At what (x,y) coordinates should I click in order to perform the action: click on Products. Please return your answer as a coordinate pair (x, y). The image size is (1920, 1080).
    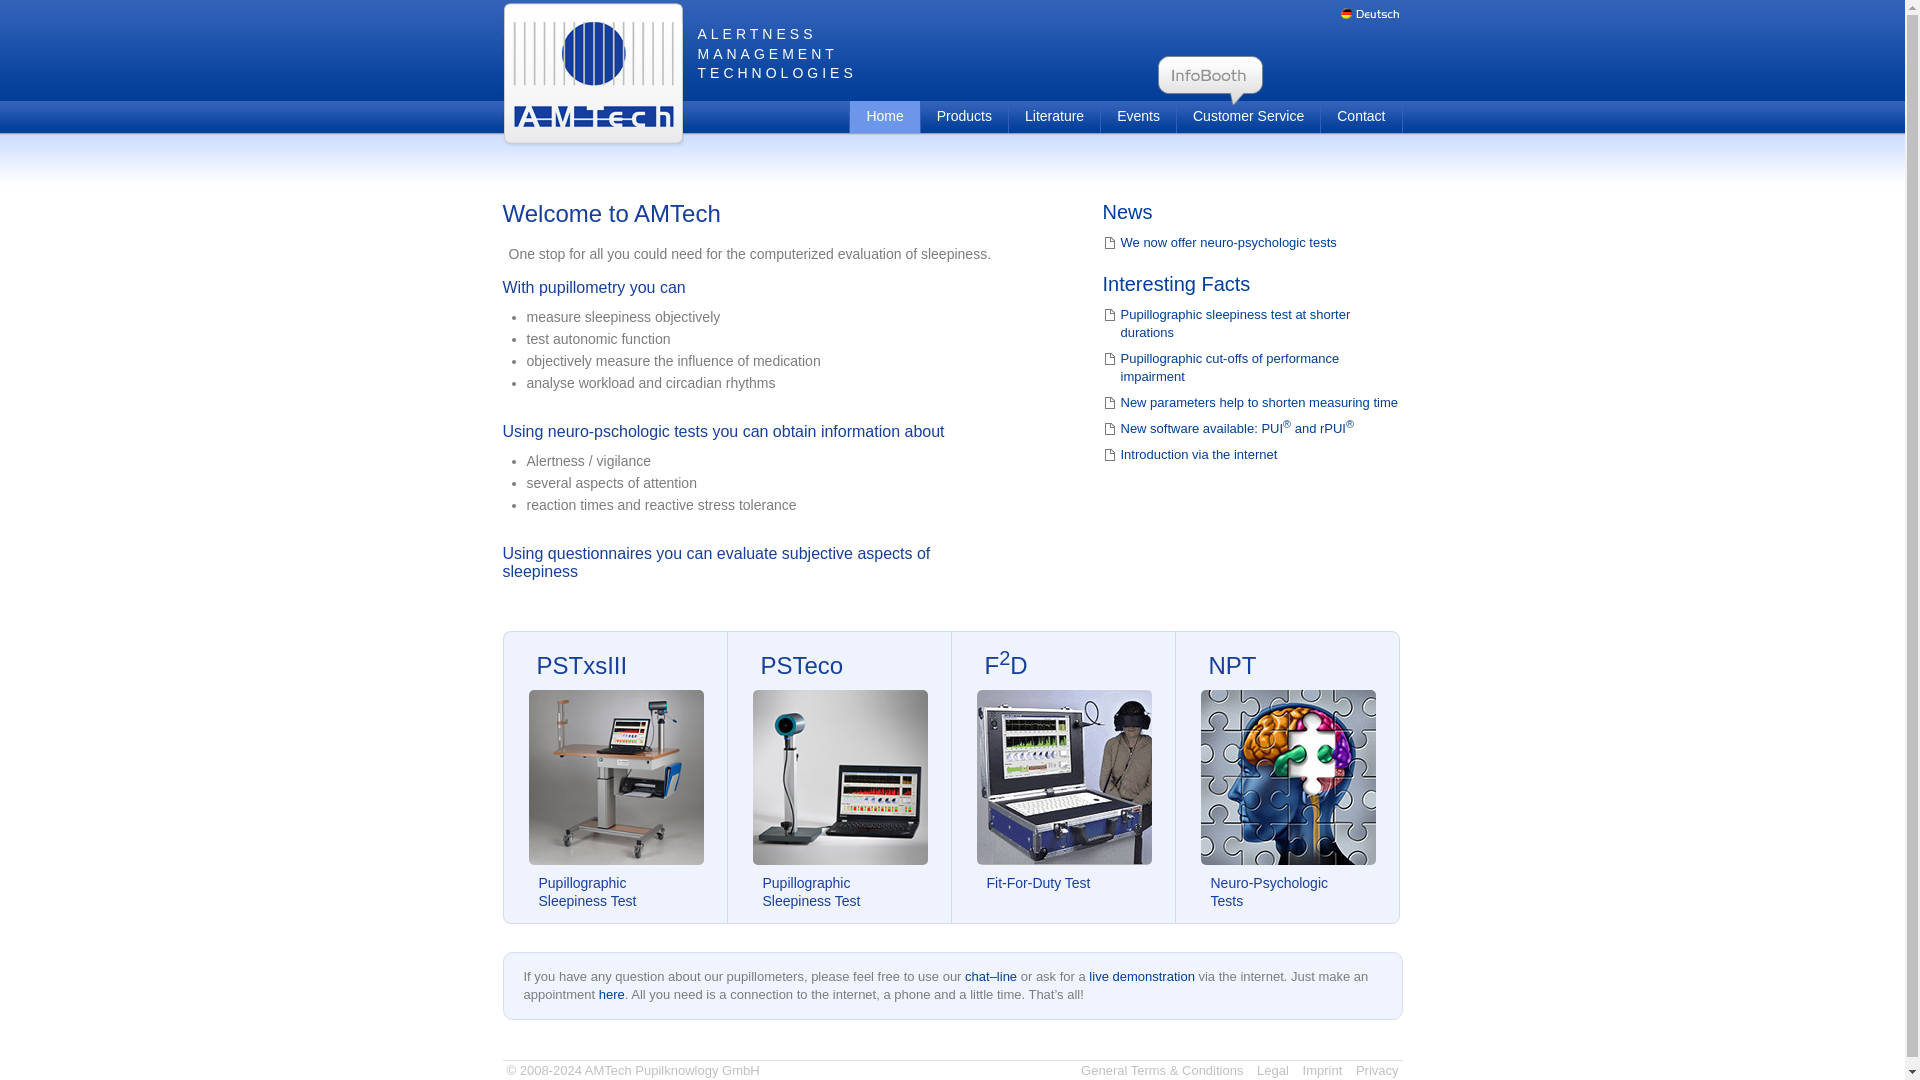
    Looking at the image, I should click on (964, 116).